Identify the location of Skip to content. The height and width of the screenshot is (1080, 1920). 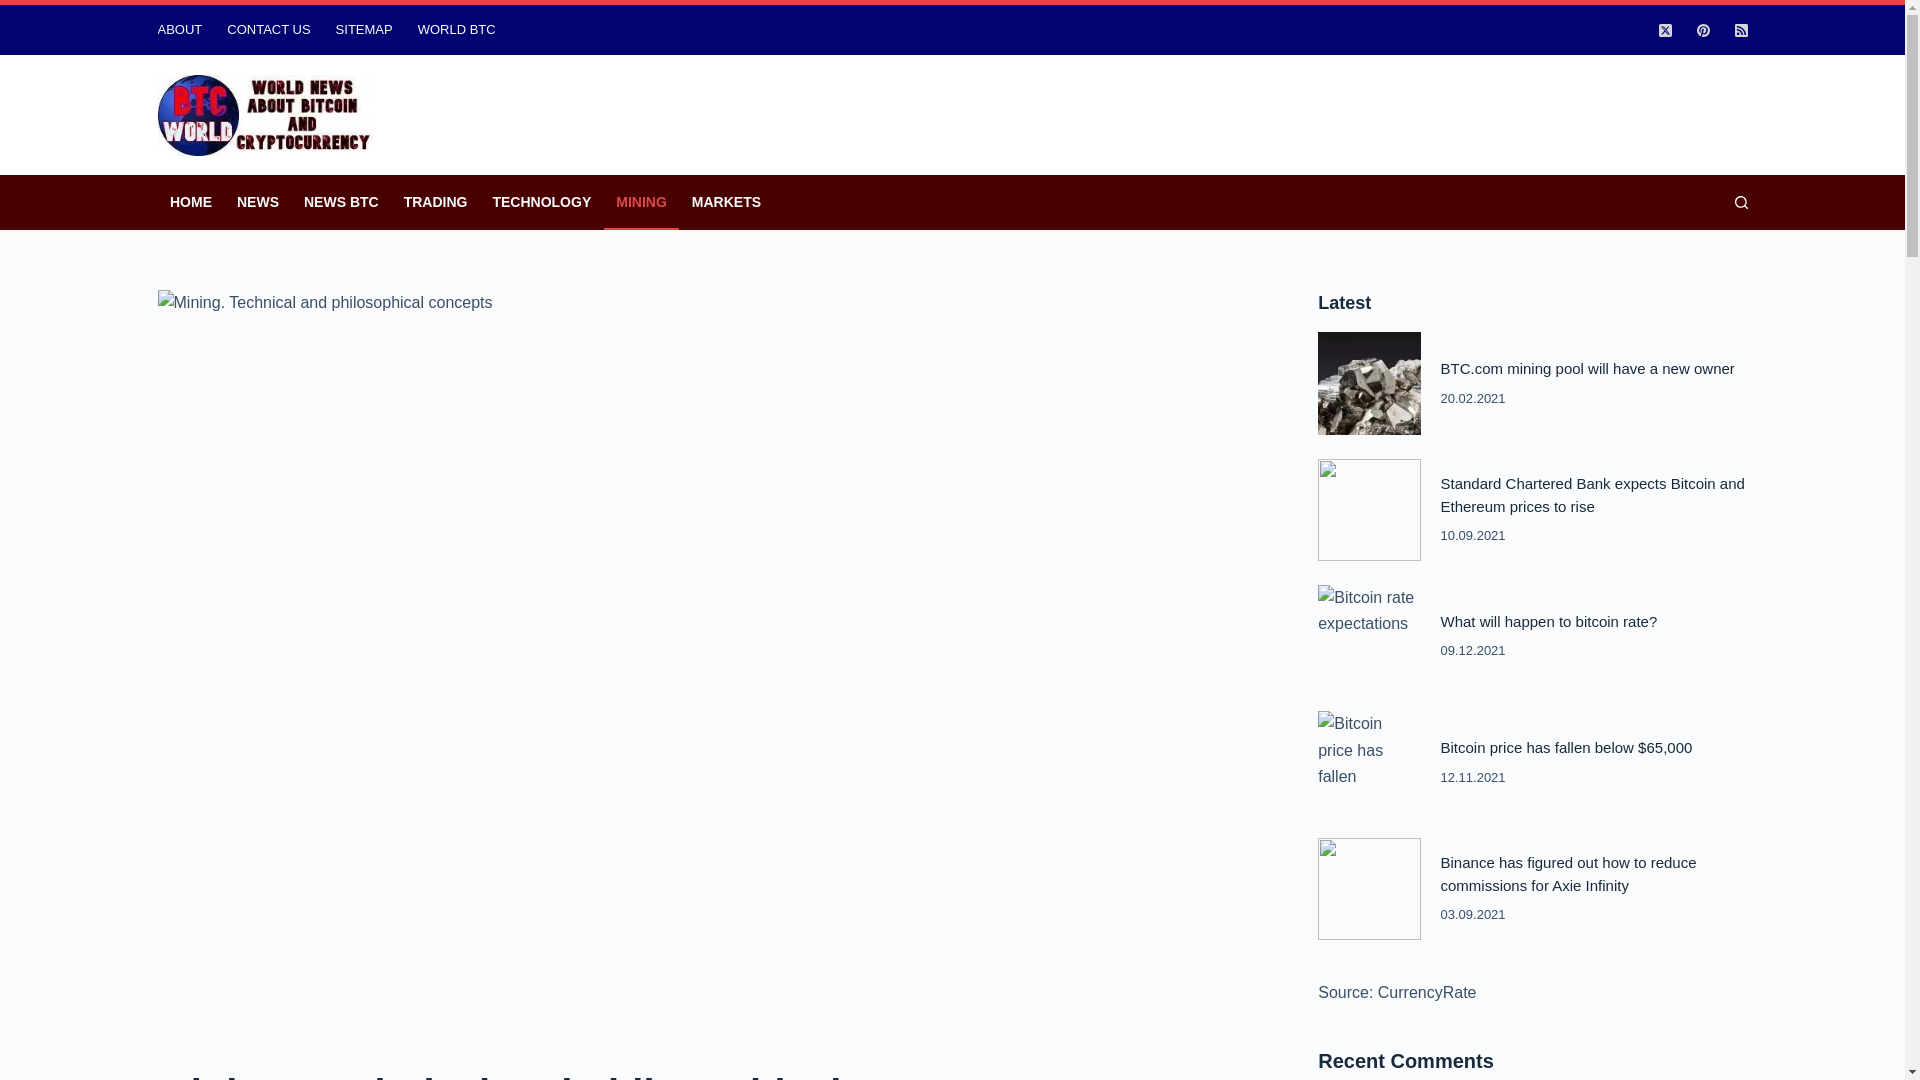
(20, 10).